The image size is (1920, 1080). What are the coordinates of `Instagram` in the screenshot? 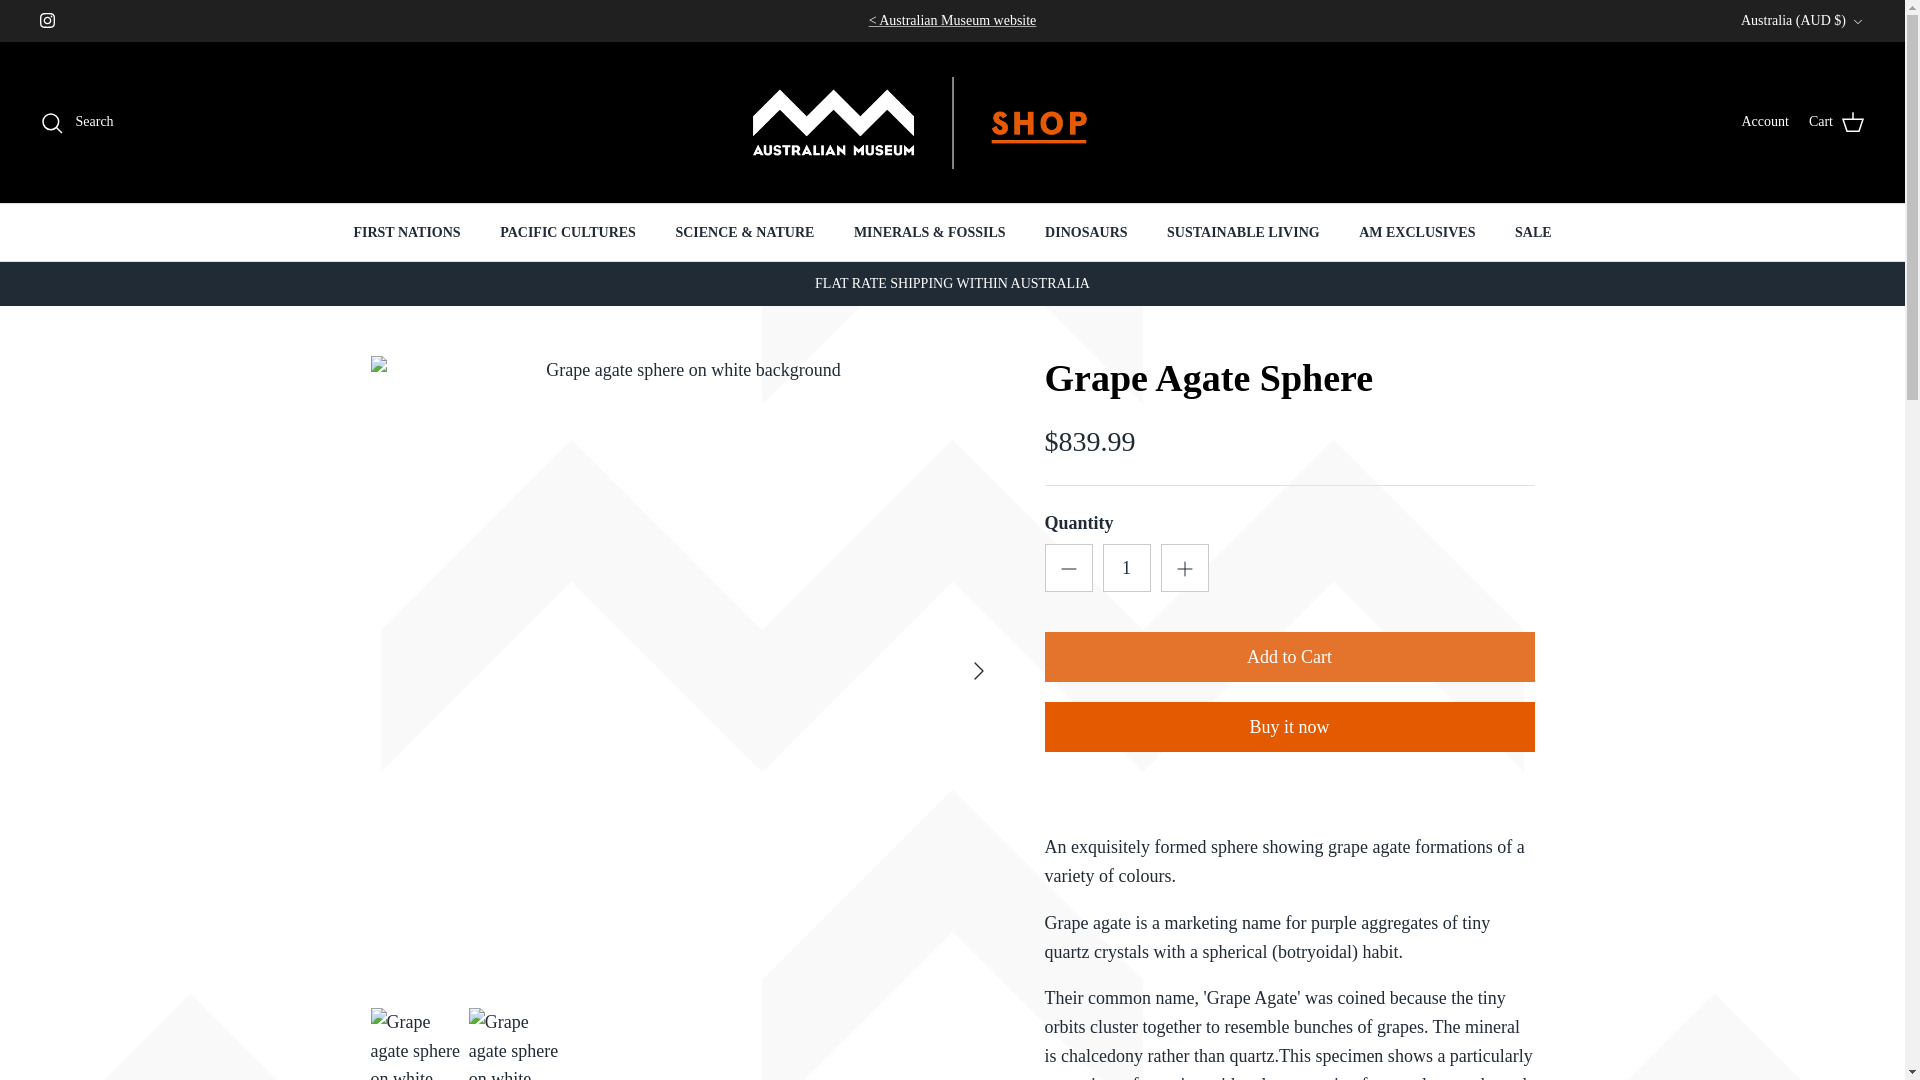 It's located at (48, 20).